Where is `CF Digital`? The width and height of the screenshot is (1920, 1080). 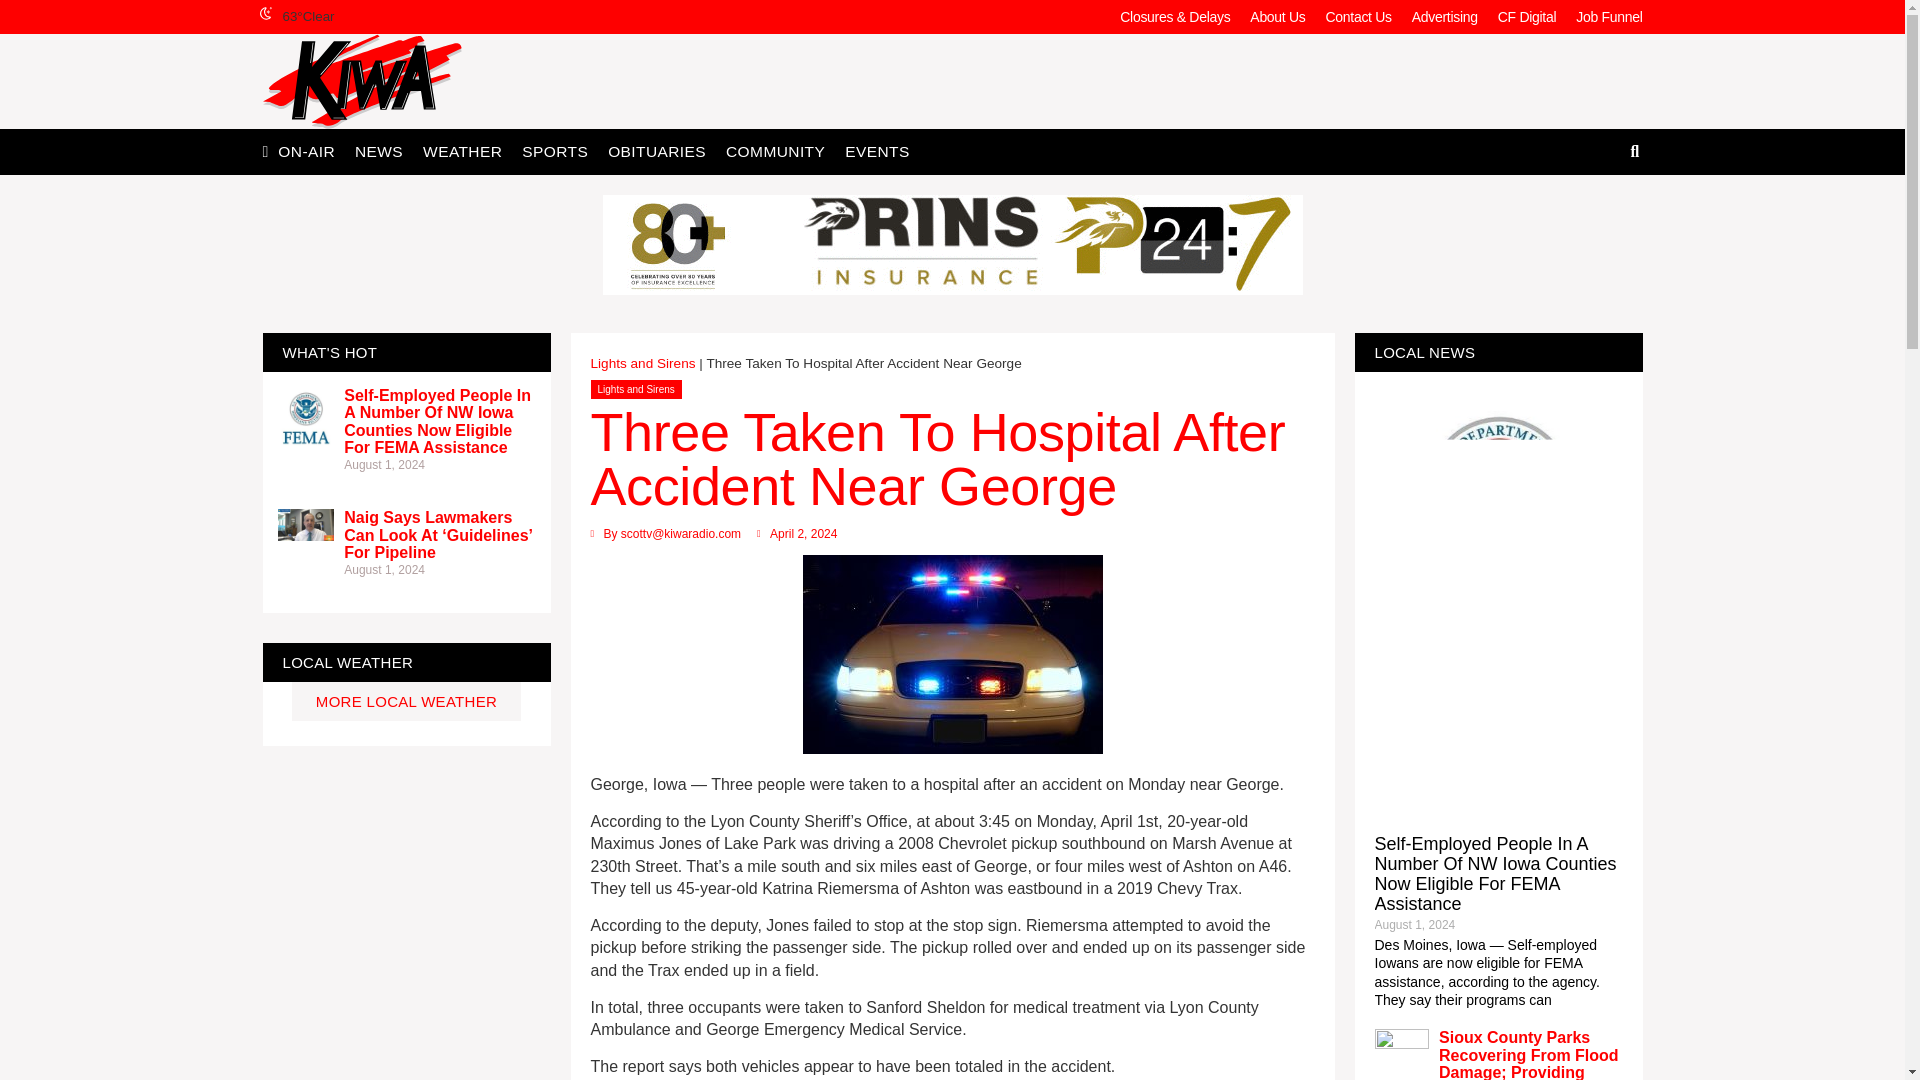
CF Digital is located at coordinates (1527, 16).